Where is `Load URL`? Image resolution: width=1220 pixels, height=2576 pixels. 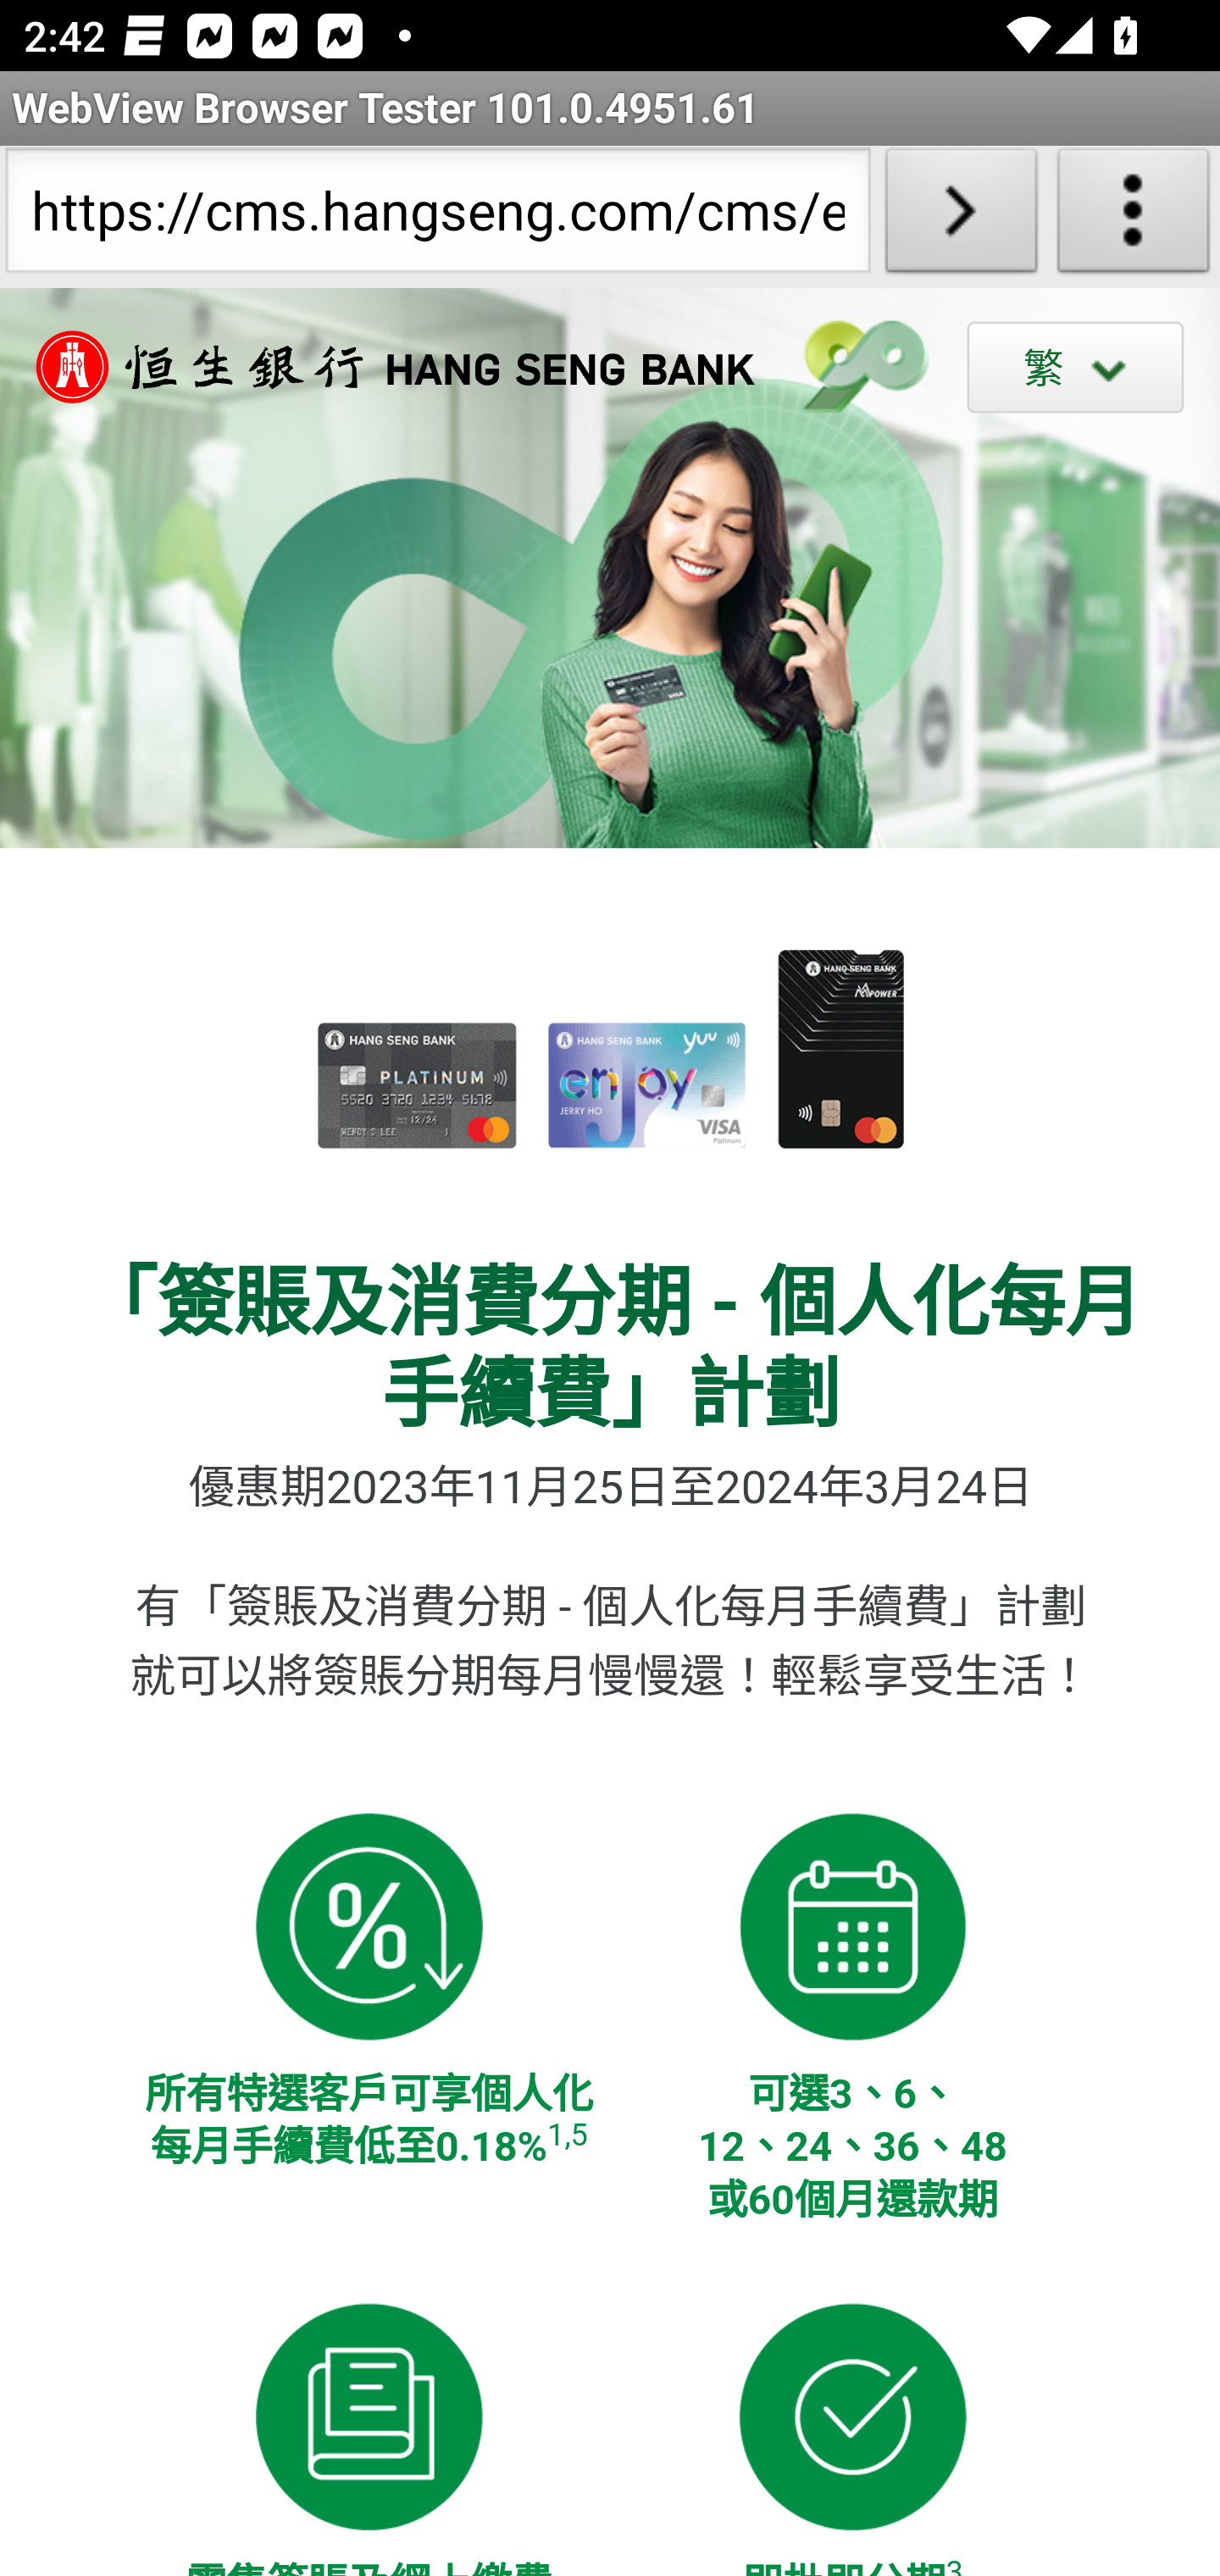
Load URL is located at coordinates (961, 217).